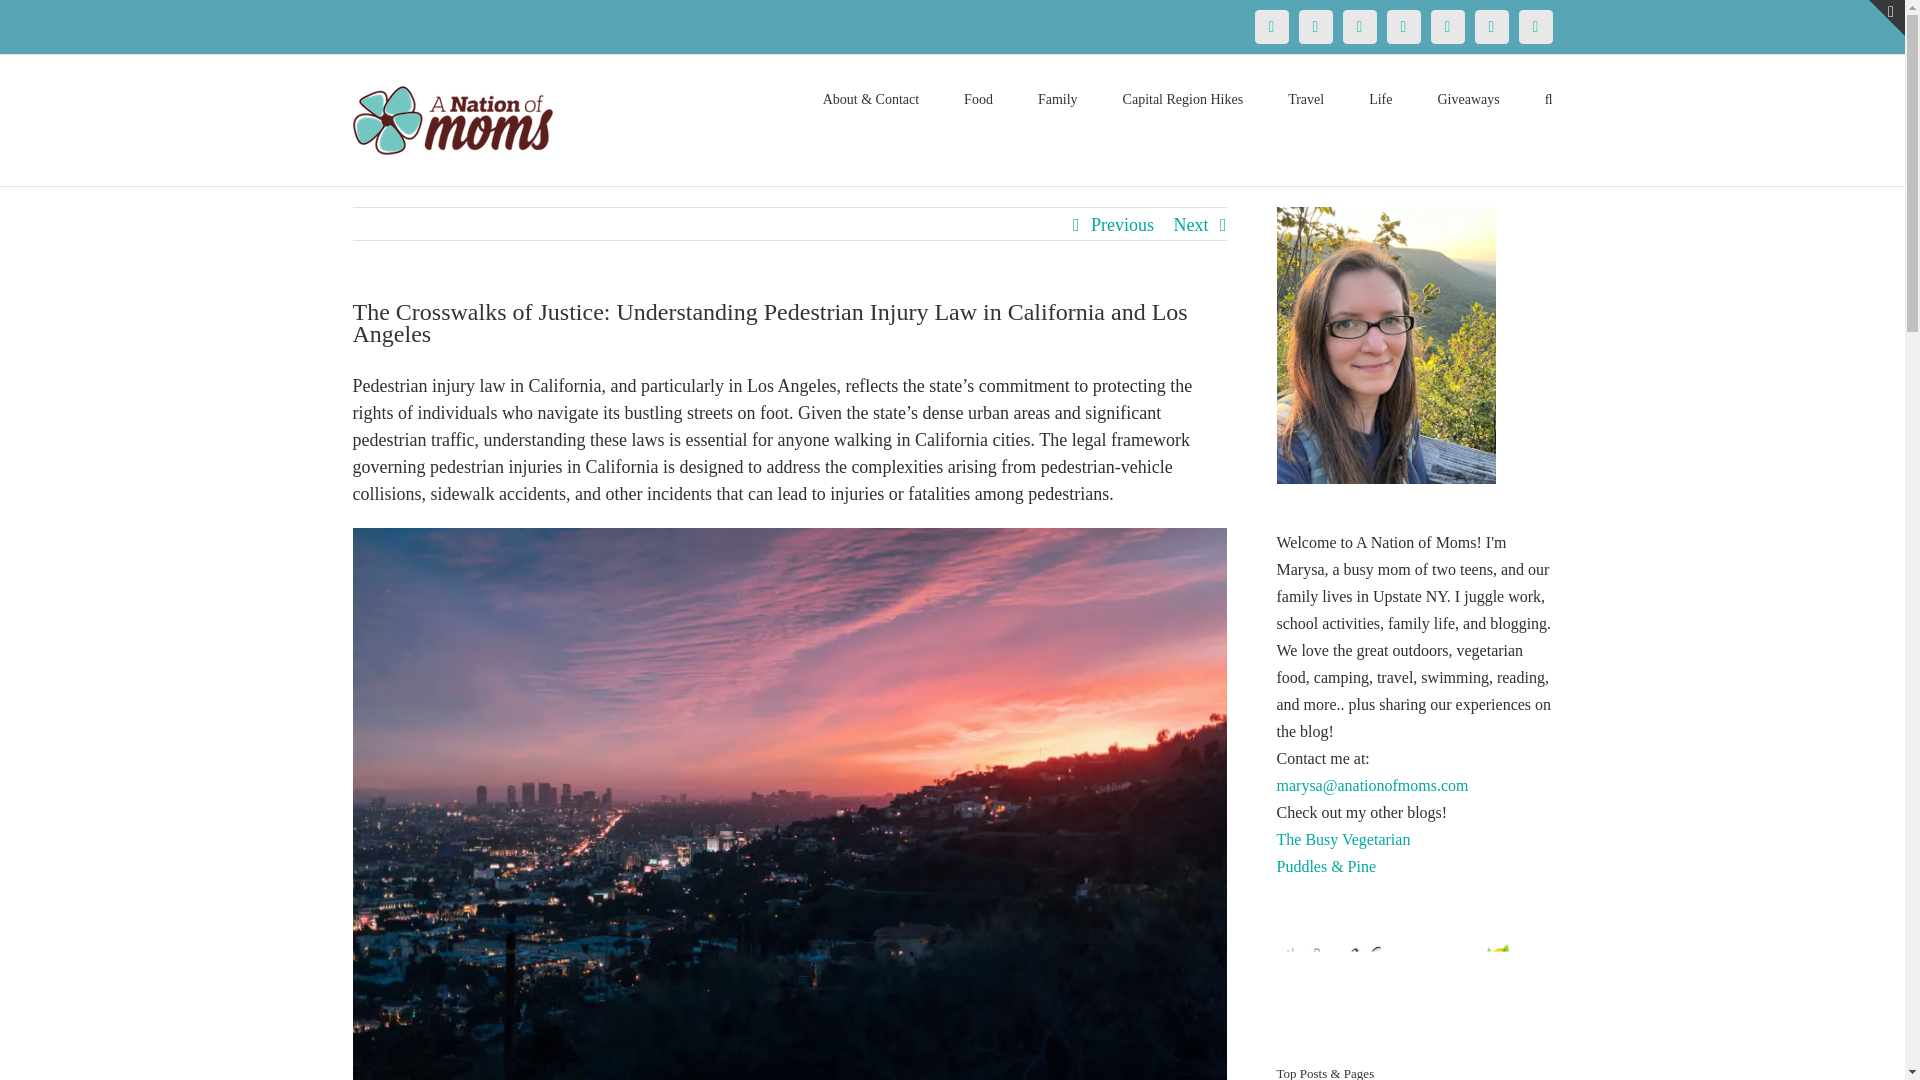 The image size is (1920, 1080). What do you see at coordinates (1184, 98) in the screenshot?
I see `Capital Region Hikes` at bounding box center [1184, 98].